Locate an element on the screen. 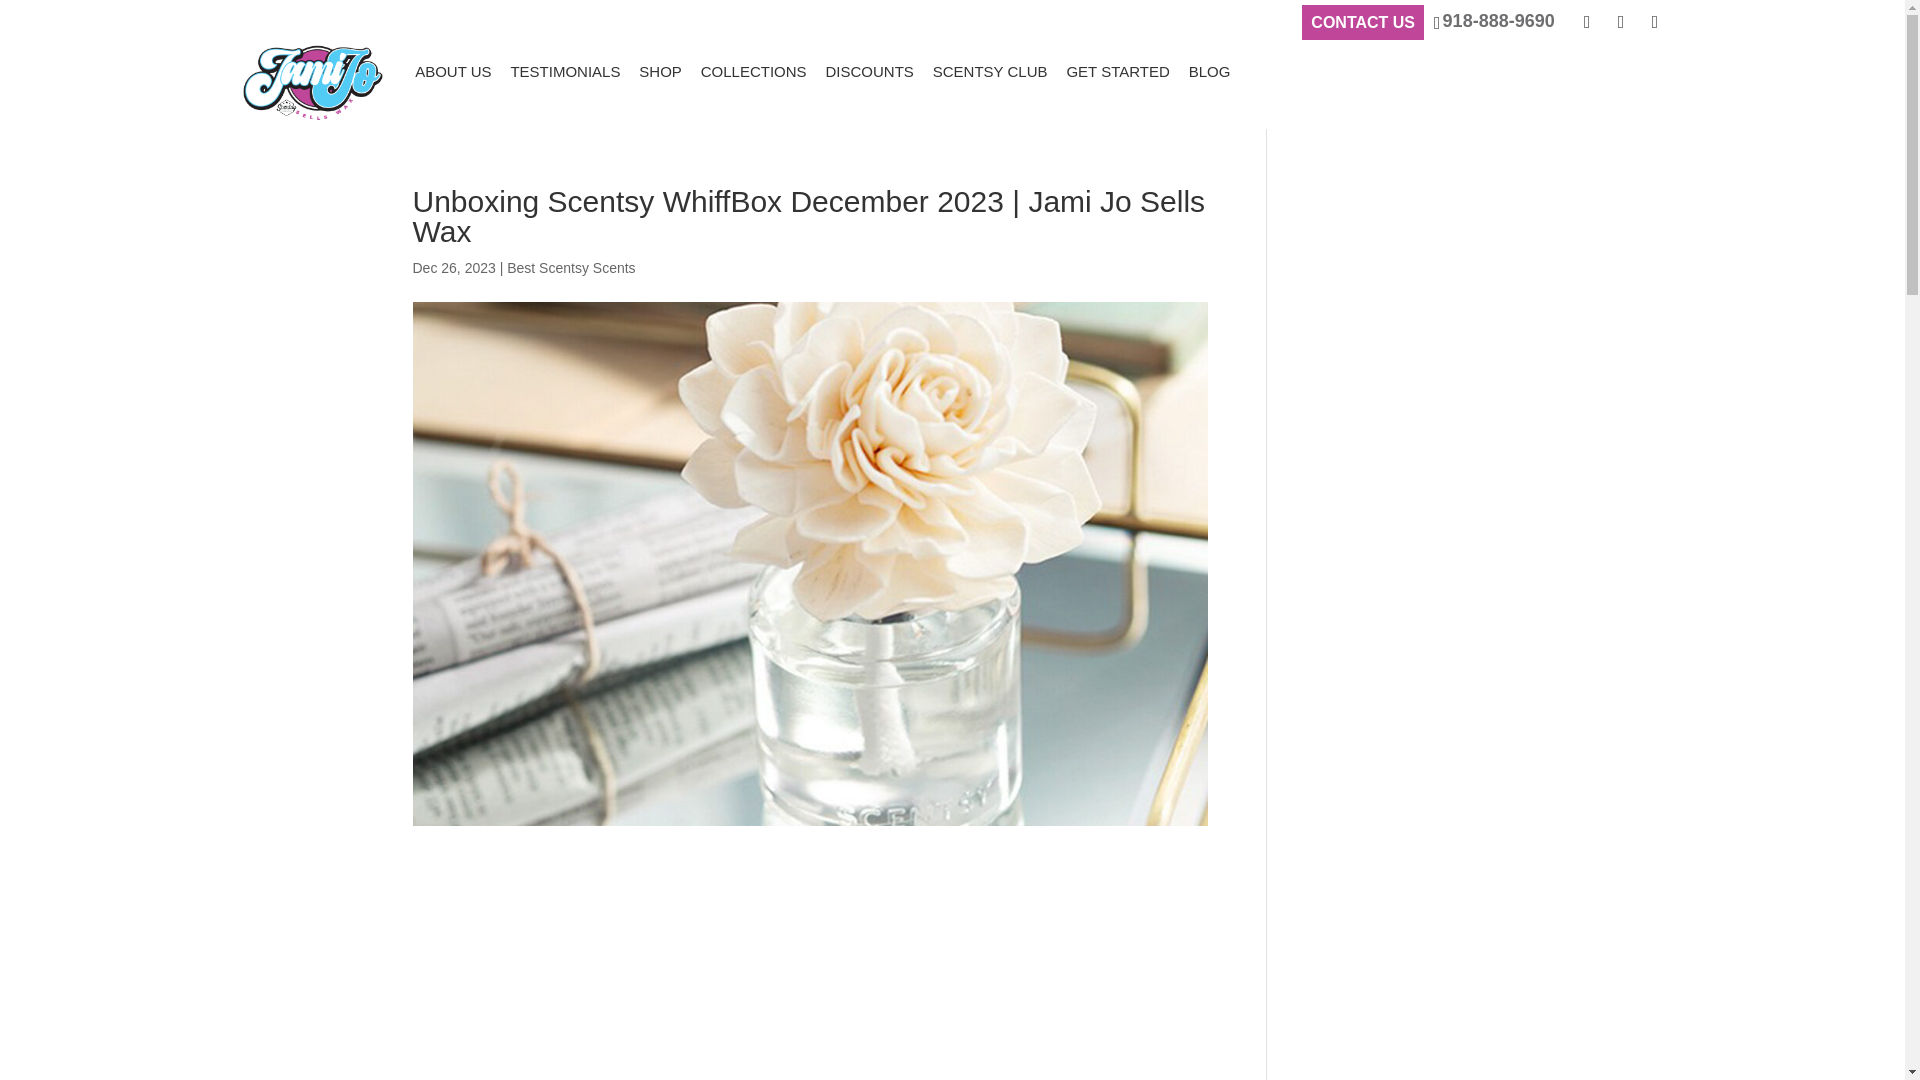  SCENTSY CLUB is located at coordinates (990, 71).